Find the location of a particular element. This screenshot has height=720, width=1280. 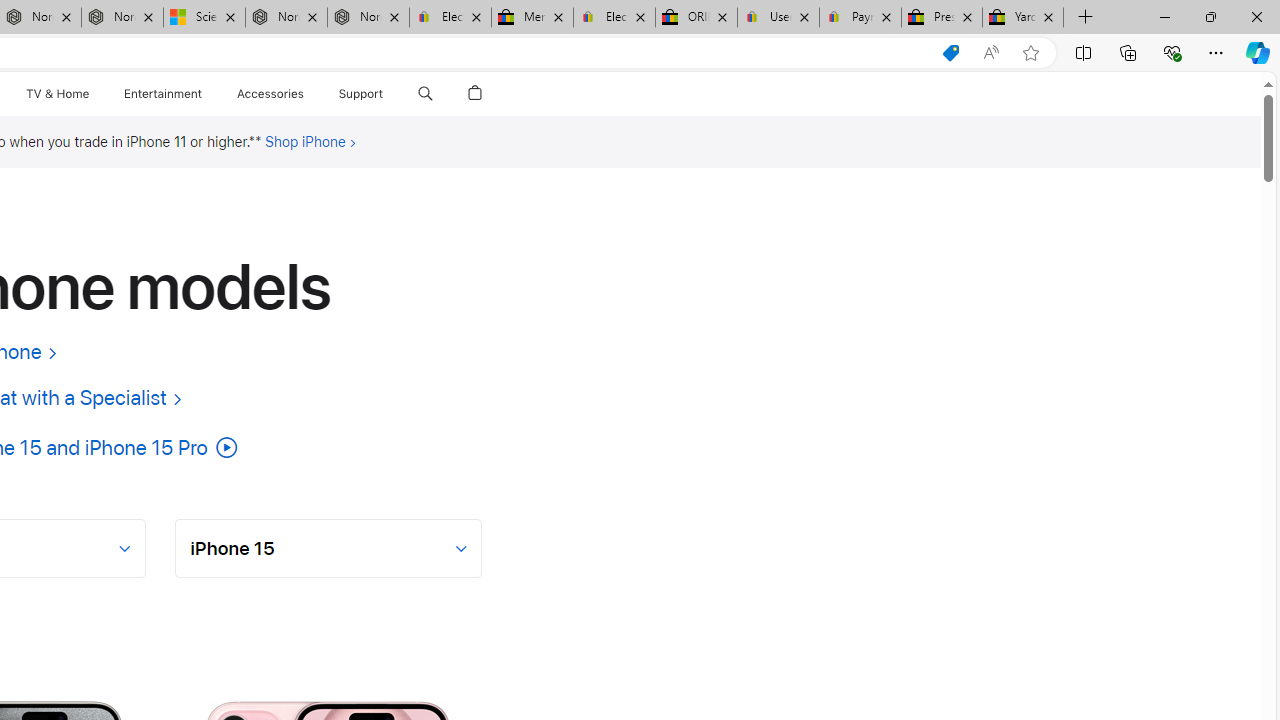

Nordace - FAQ is located at coordinates (368, 18).